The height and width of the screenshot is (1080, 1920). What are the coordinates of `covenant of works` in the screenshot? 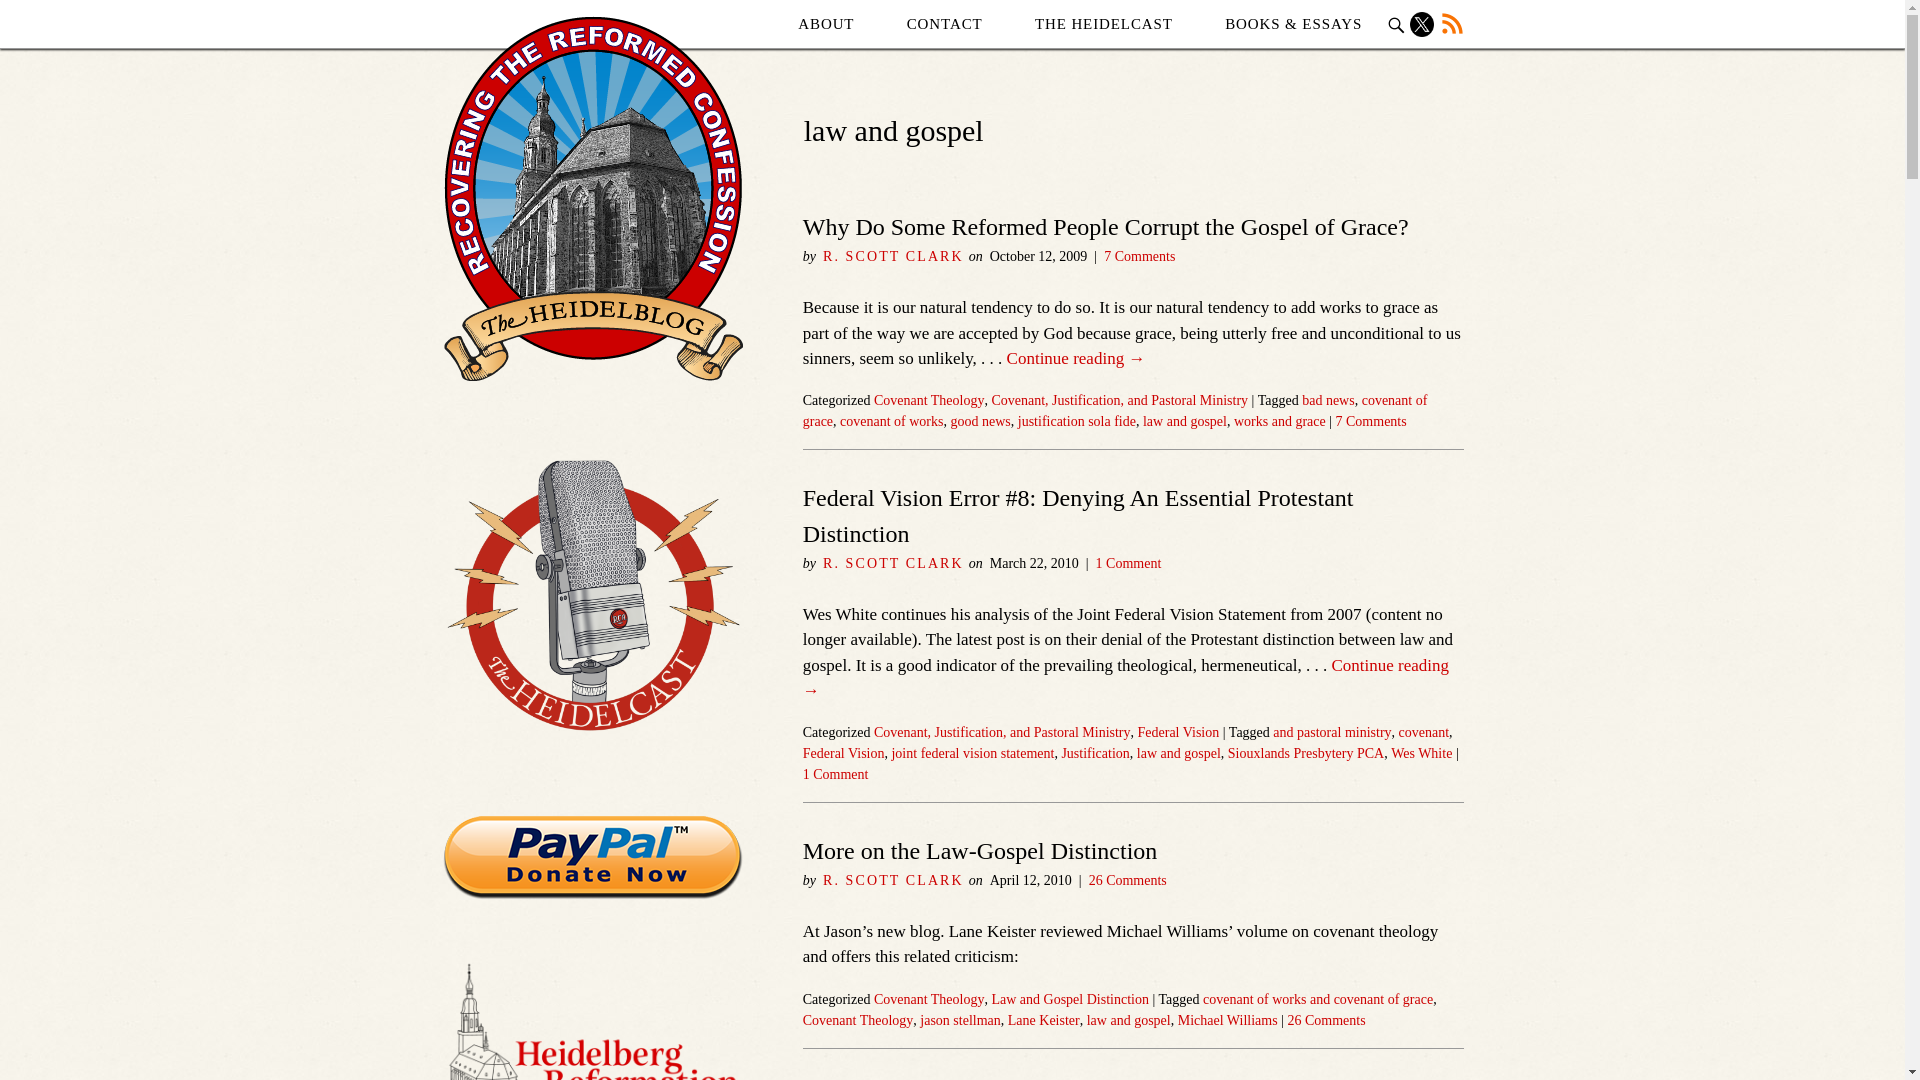 It's located at (891, 420).